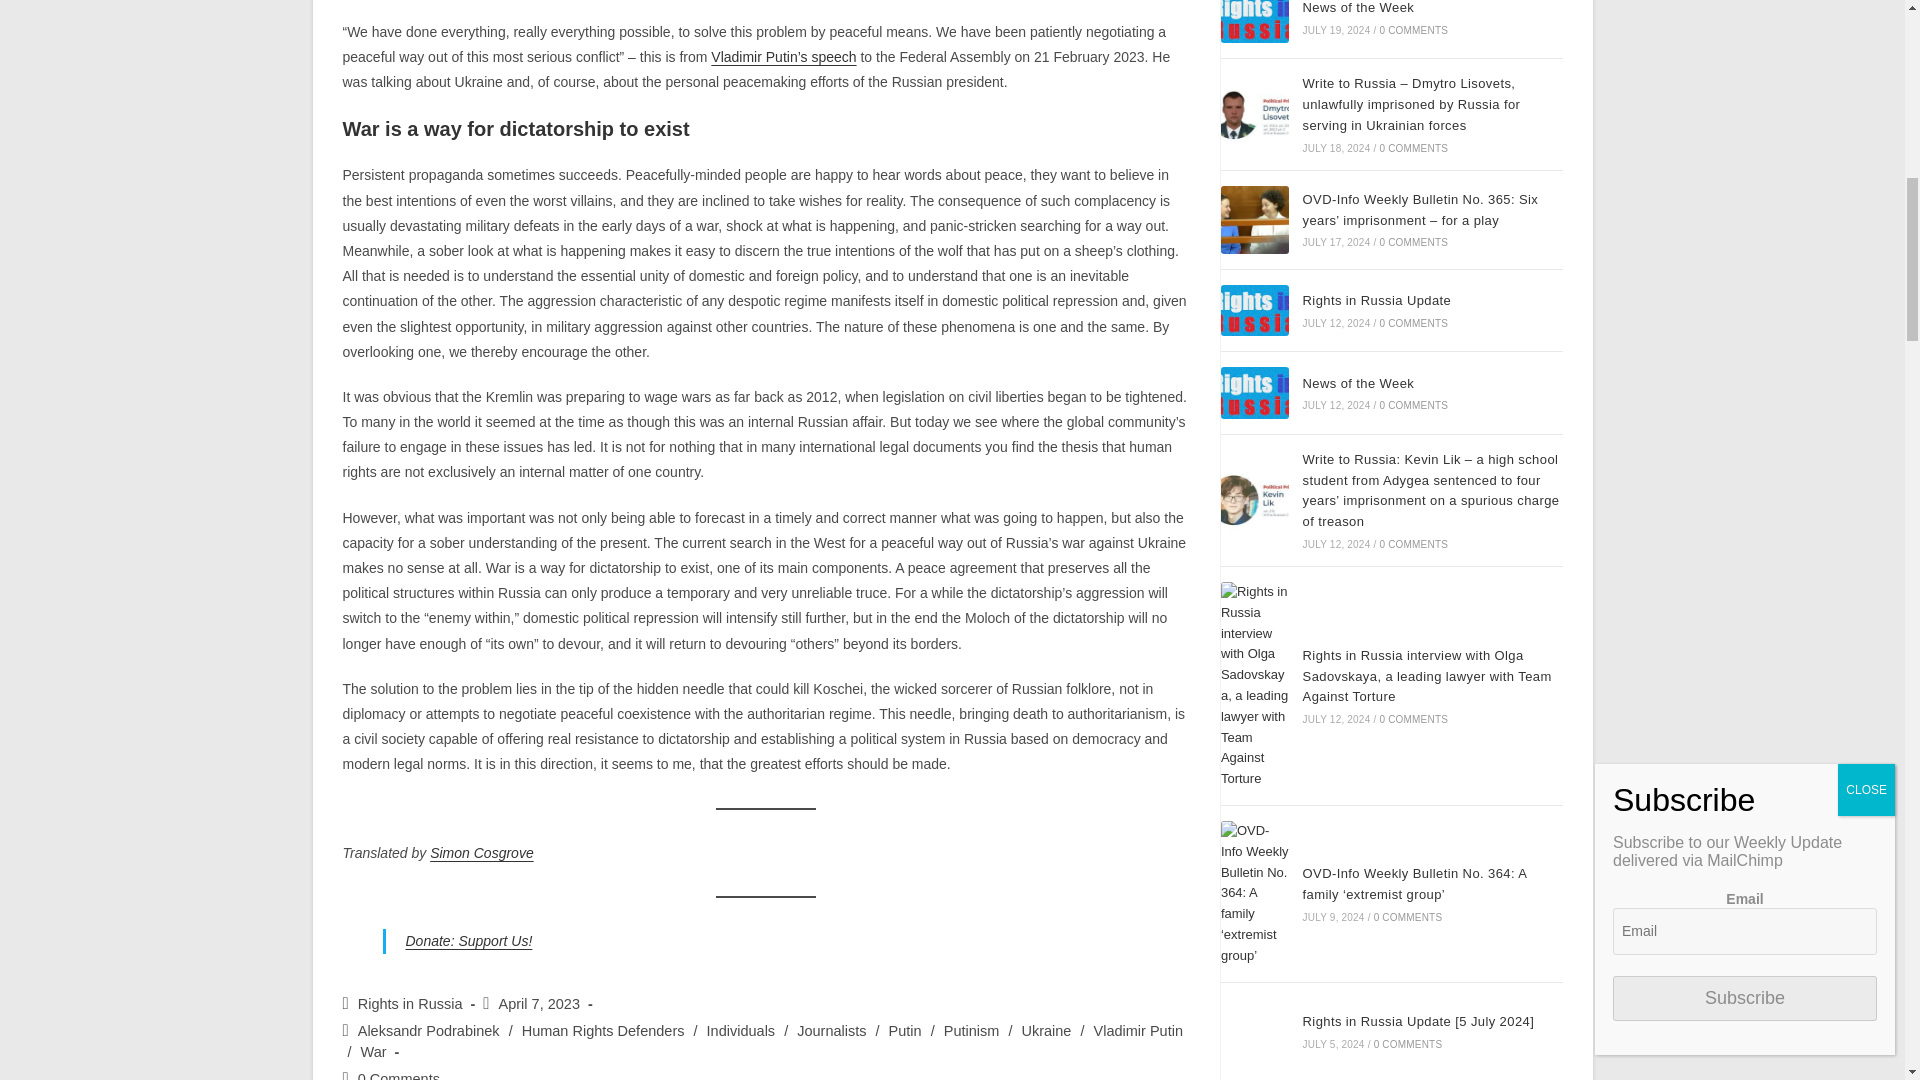 The image size is (1920, 1080). Describe the element at coordinates (1254, 310) in the screenshot. I see `Rights in Russia Update` at that location.